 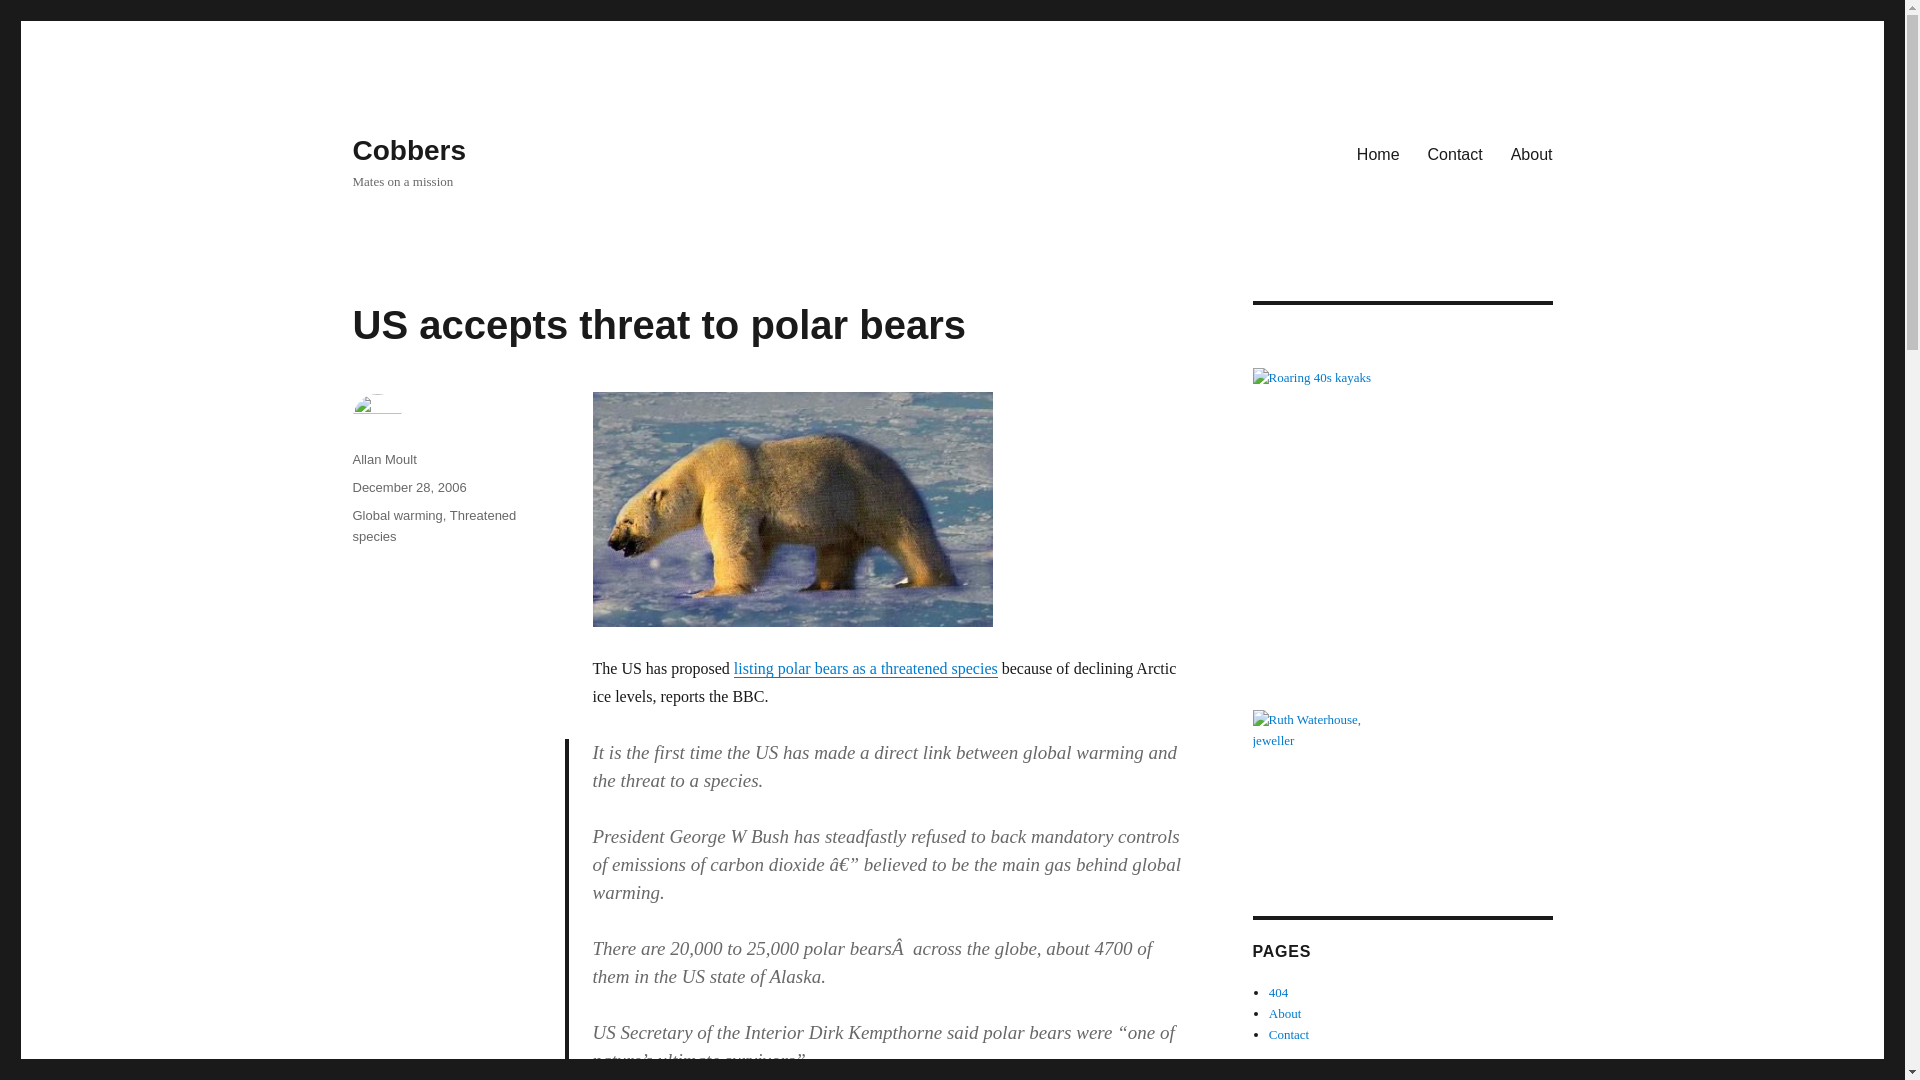 I want to click on Global warming, so click(x=396, y=514).